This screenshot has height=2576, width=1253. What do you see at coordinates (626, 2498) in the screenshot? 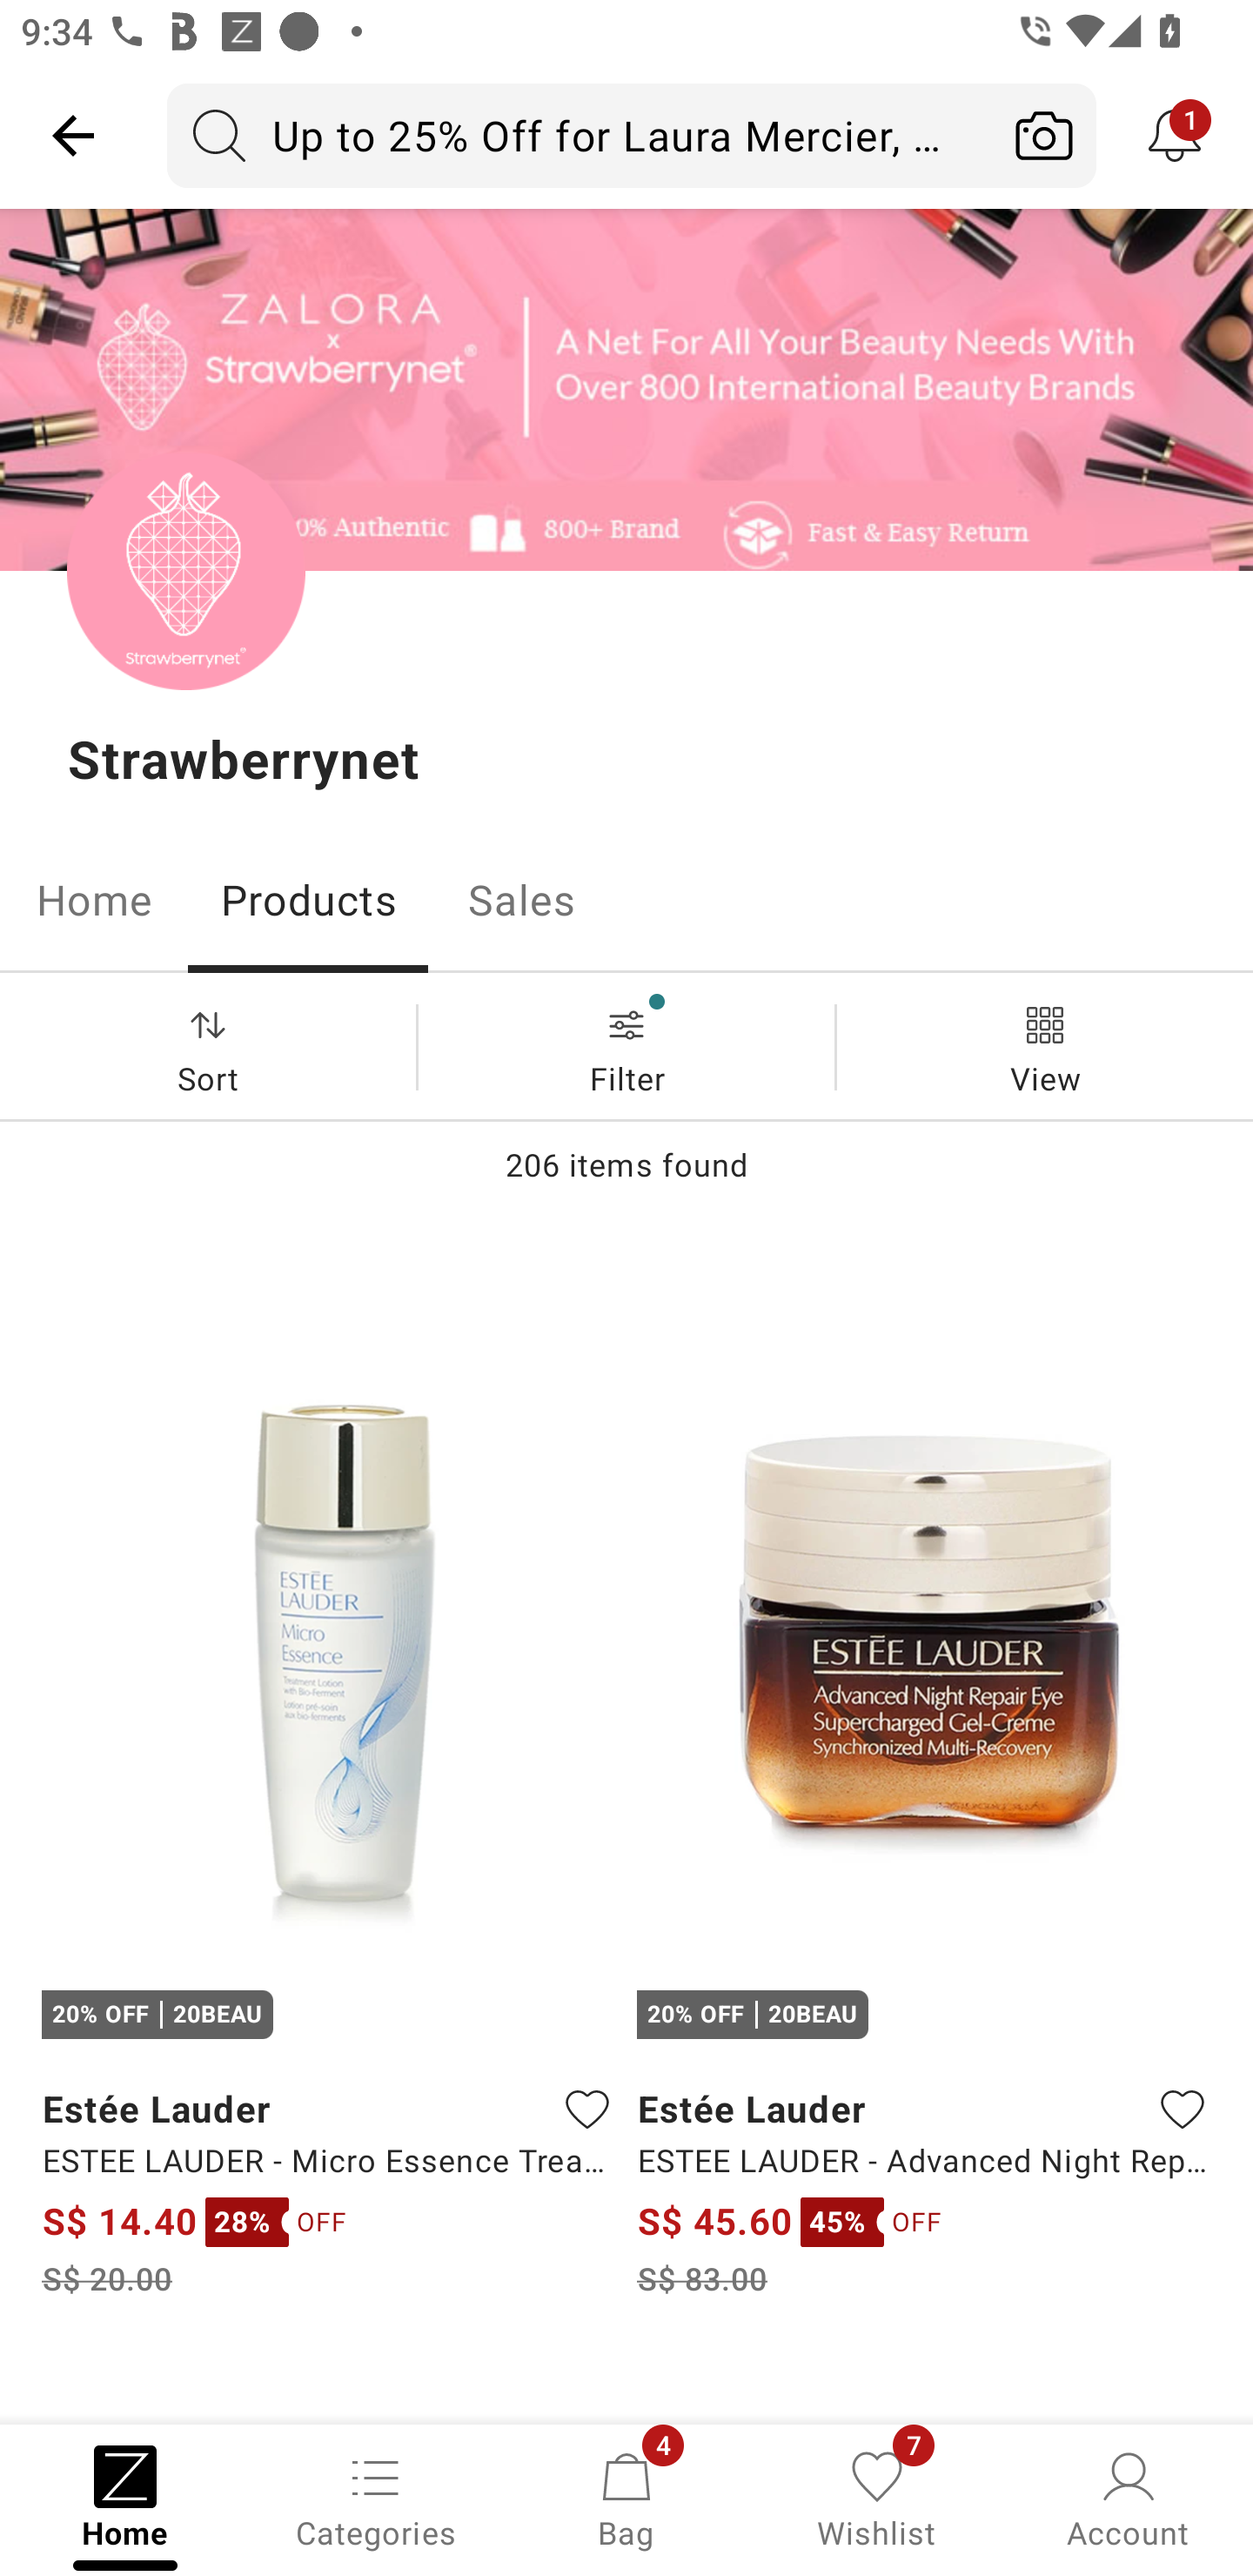
I see `Bag, 4 new notifications Bag` at bounding box center [626, 2498].